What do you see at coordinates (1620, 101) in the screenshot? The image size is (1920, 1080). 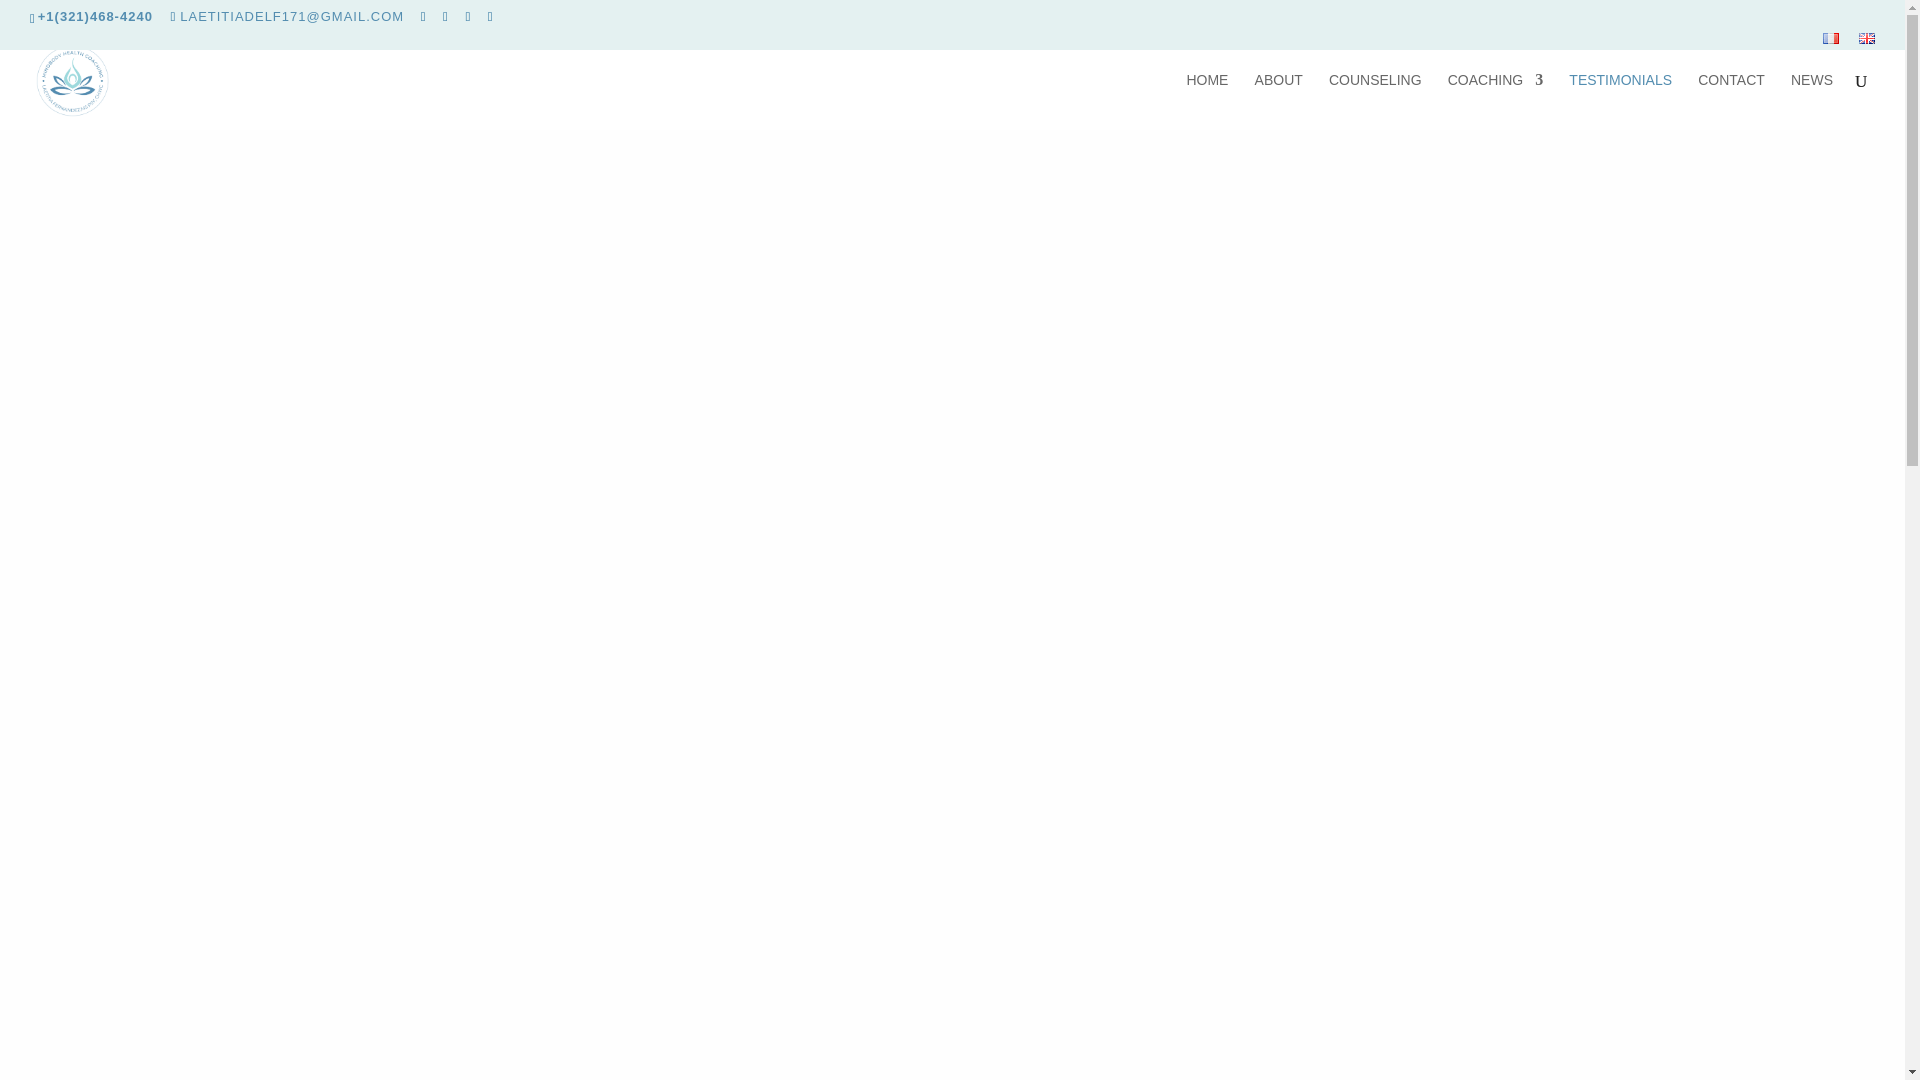 I see `TESTIMONIALS` at bounding box center [1620, 101].